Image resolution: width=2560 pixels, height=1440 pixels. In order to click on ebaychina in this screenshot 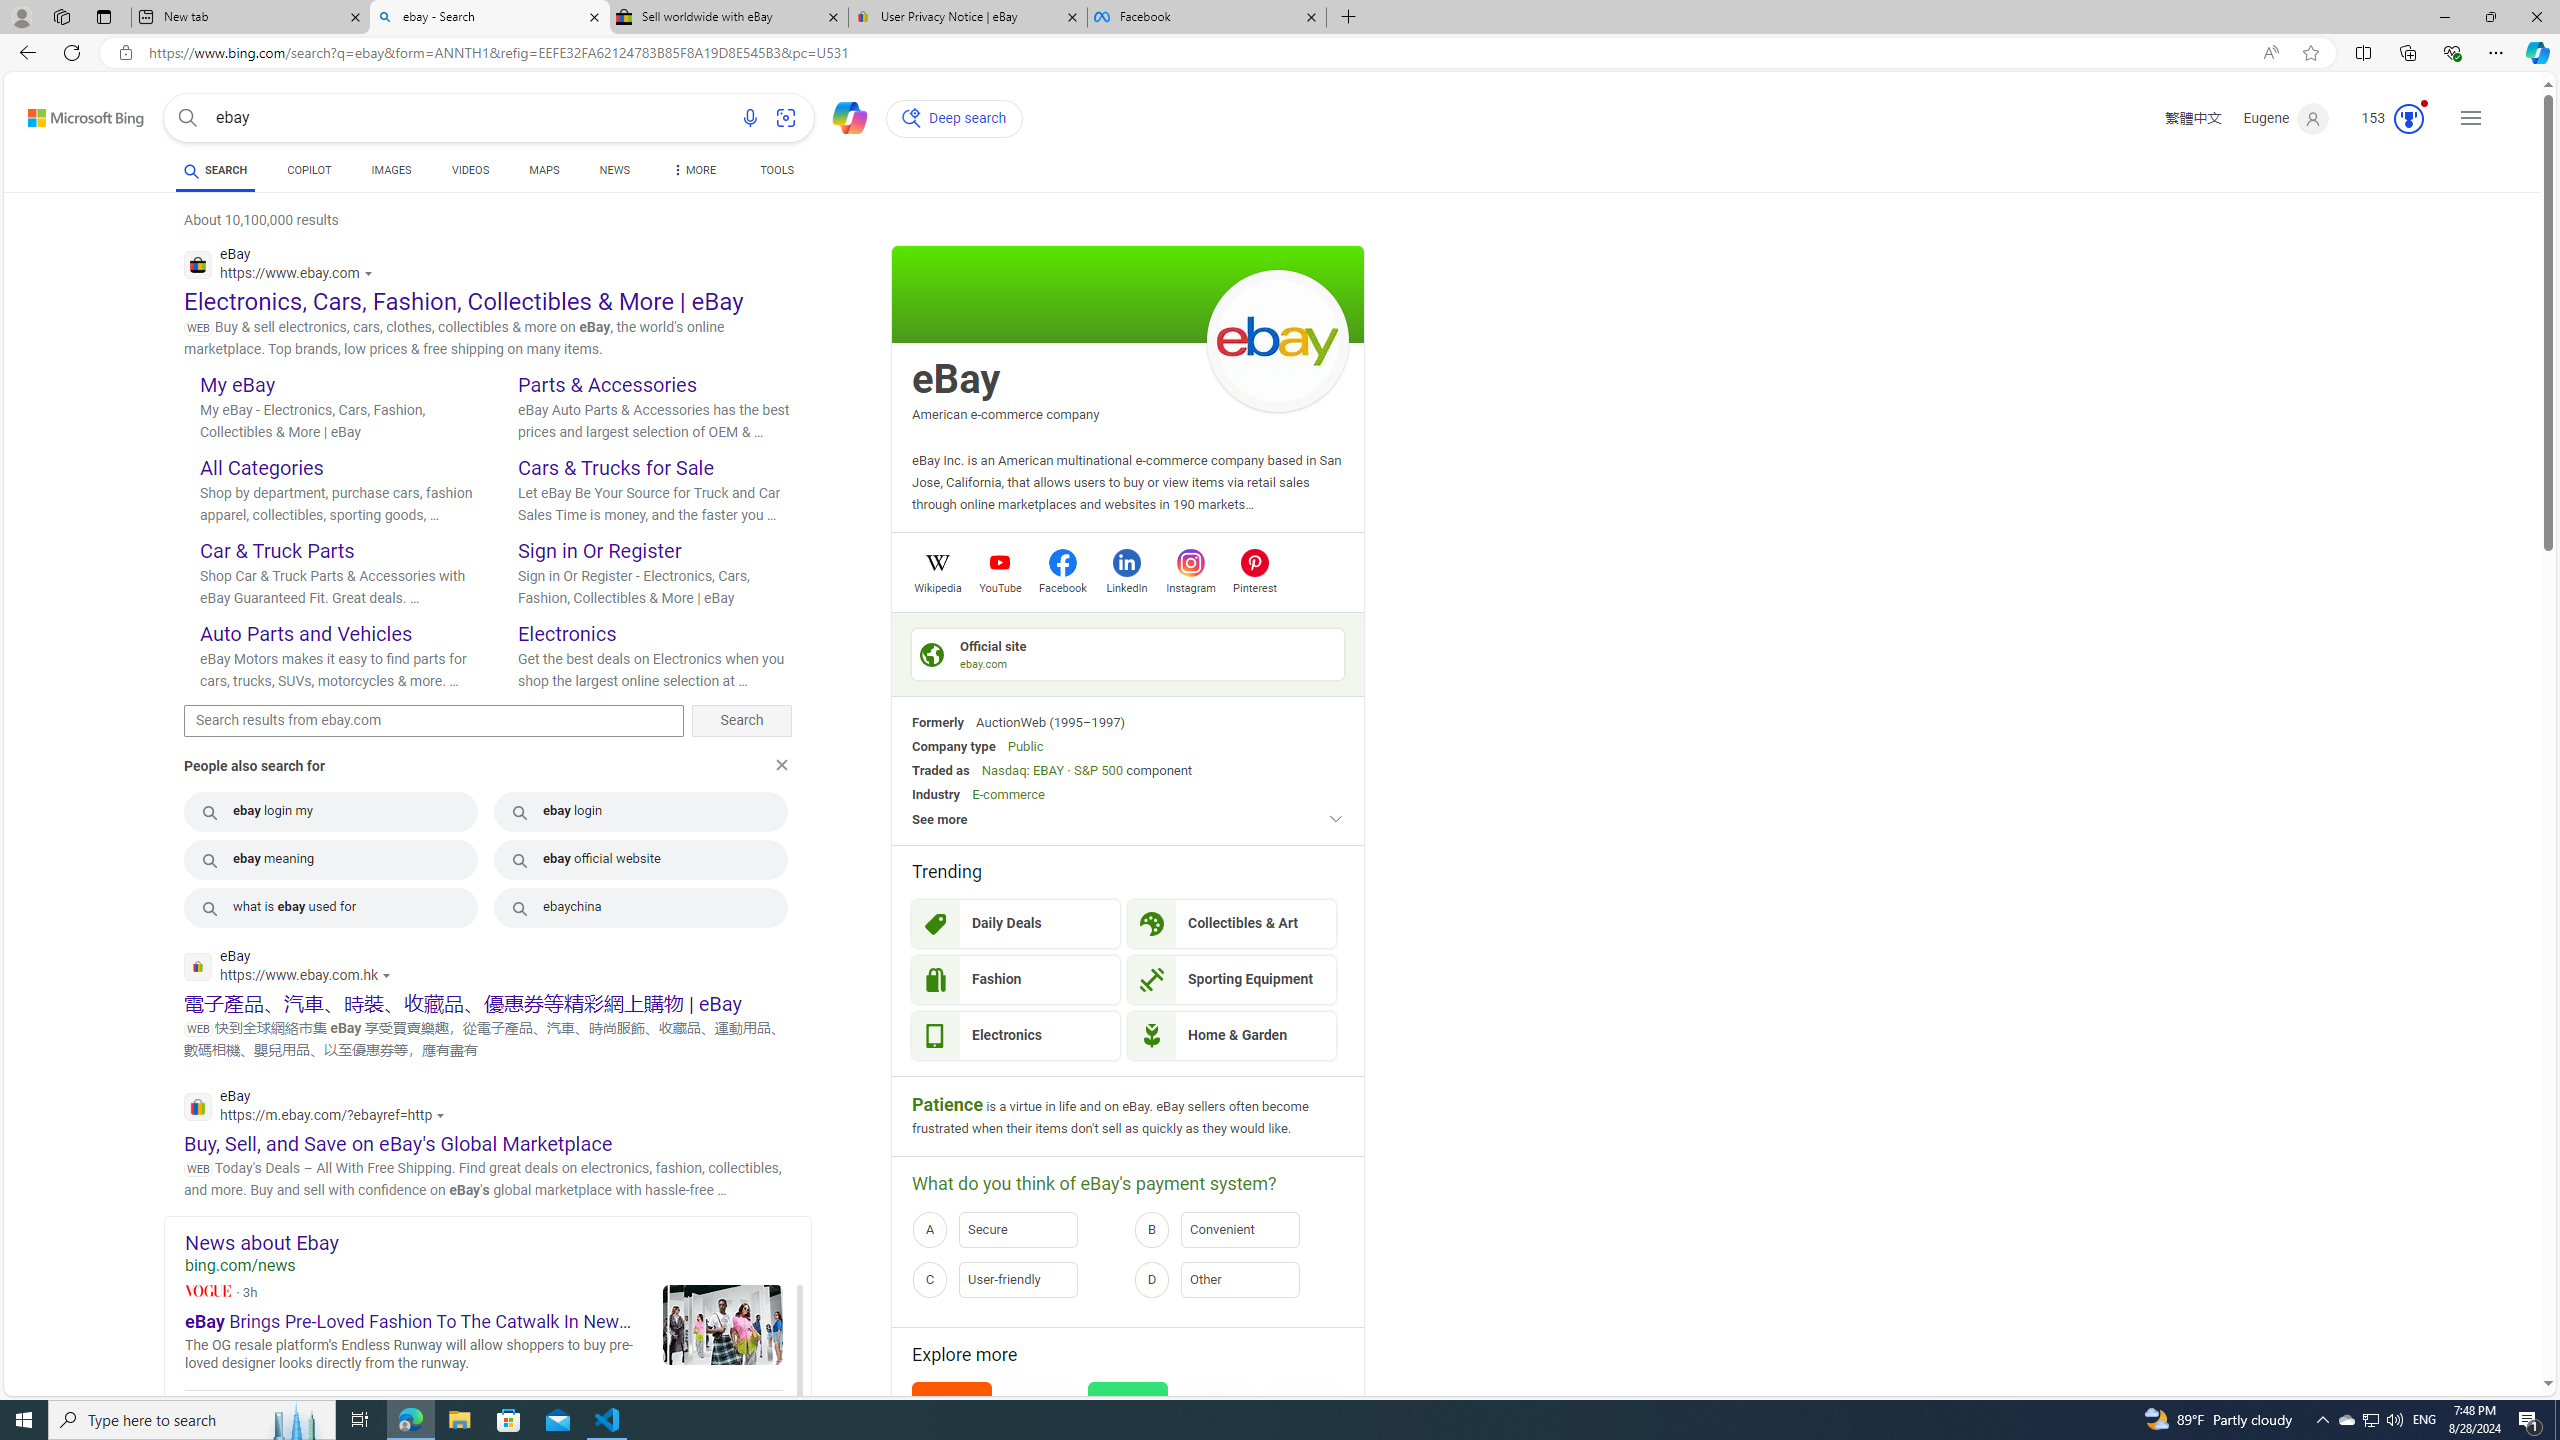, I will do `click(641, 907)`.